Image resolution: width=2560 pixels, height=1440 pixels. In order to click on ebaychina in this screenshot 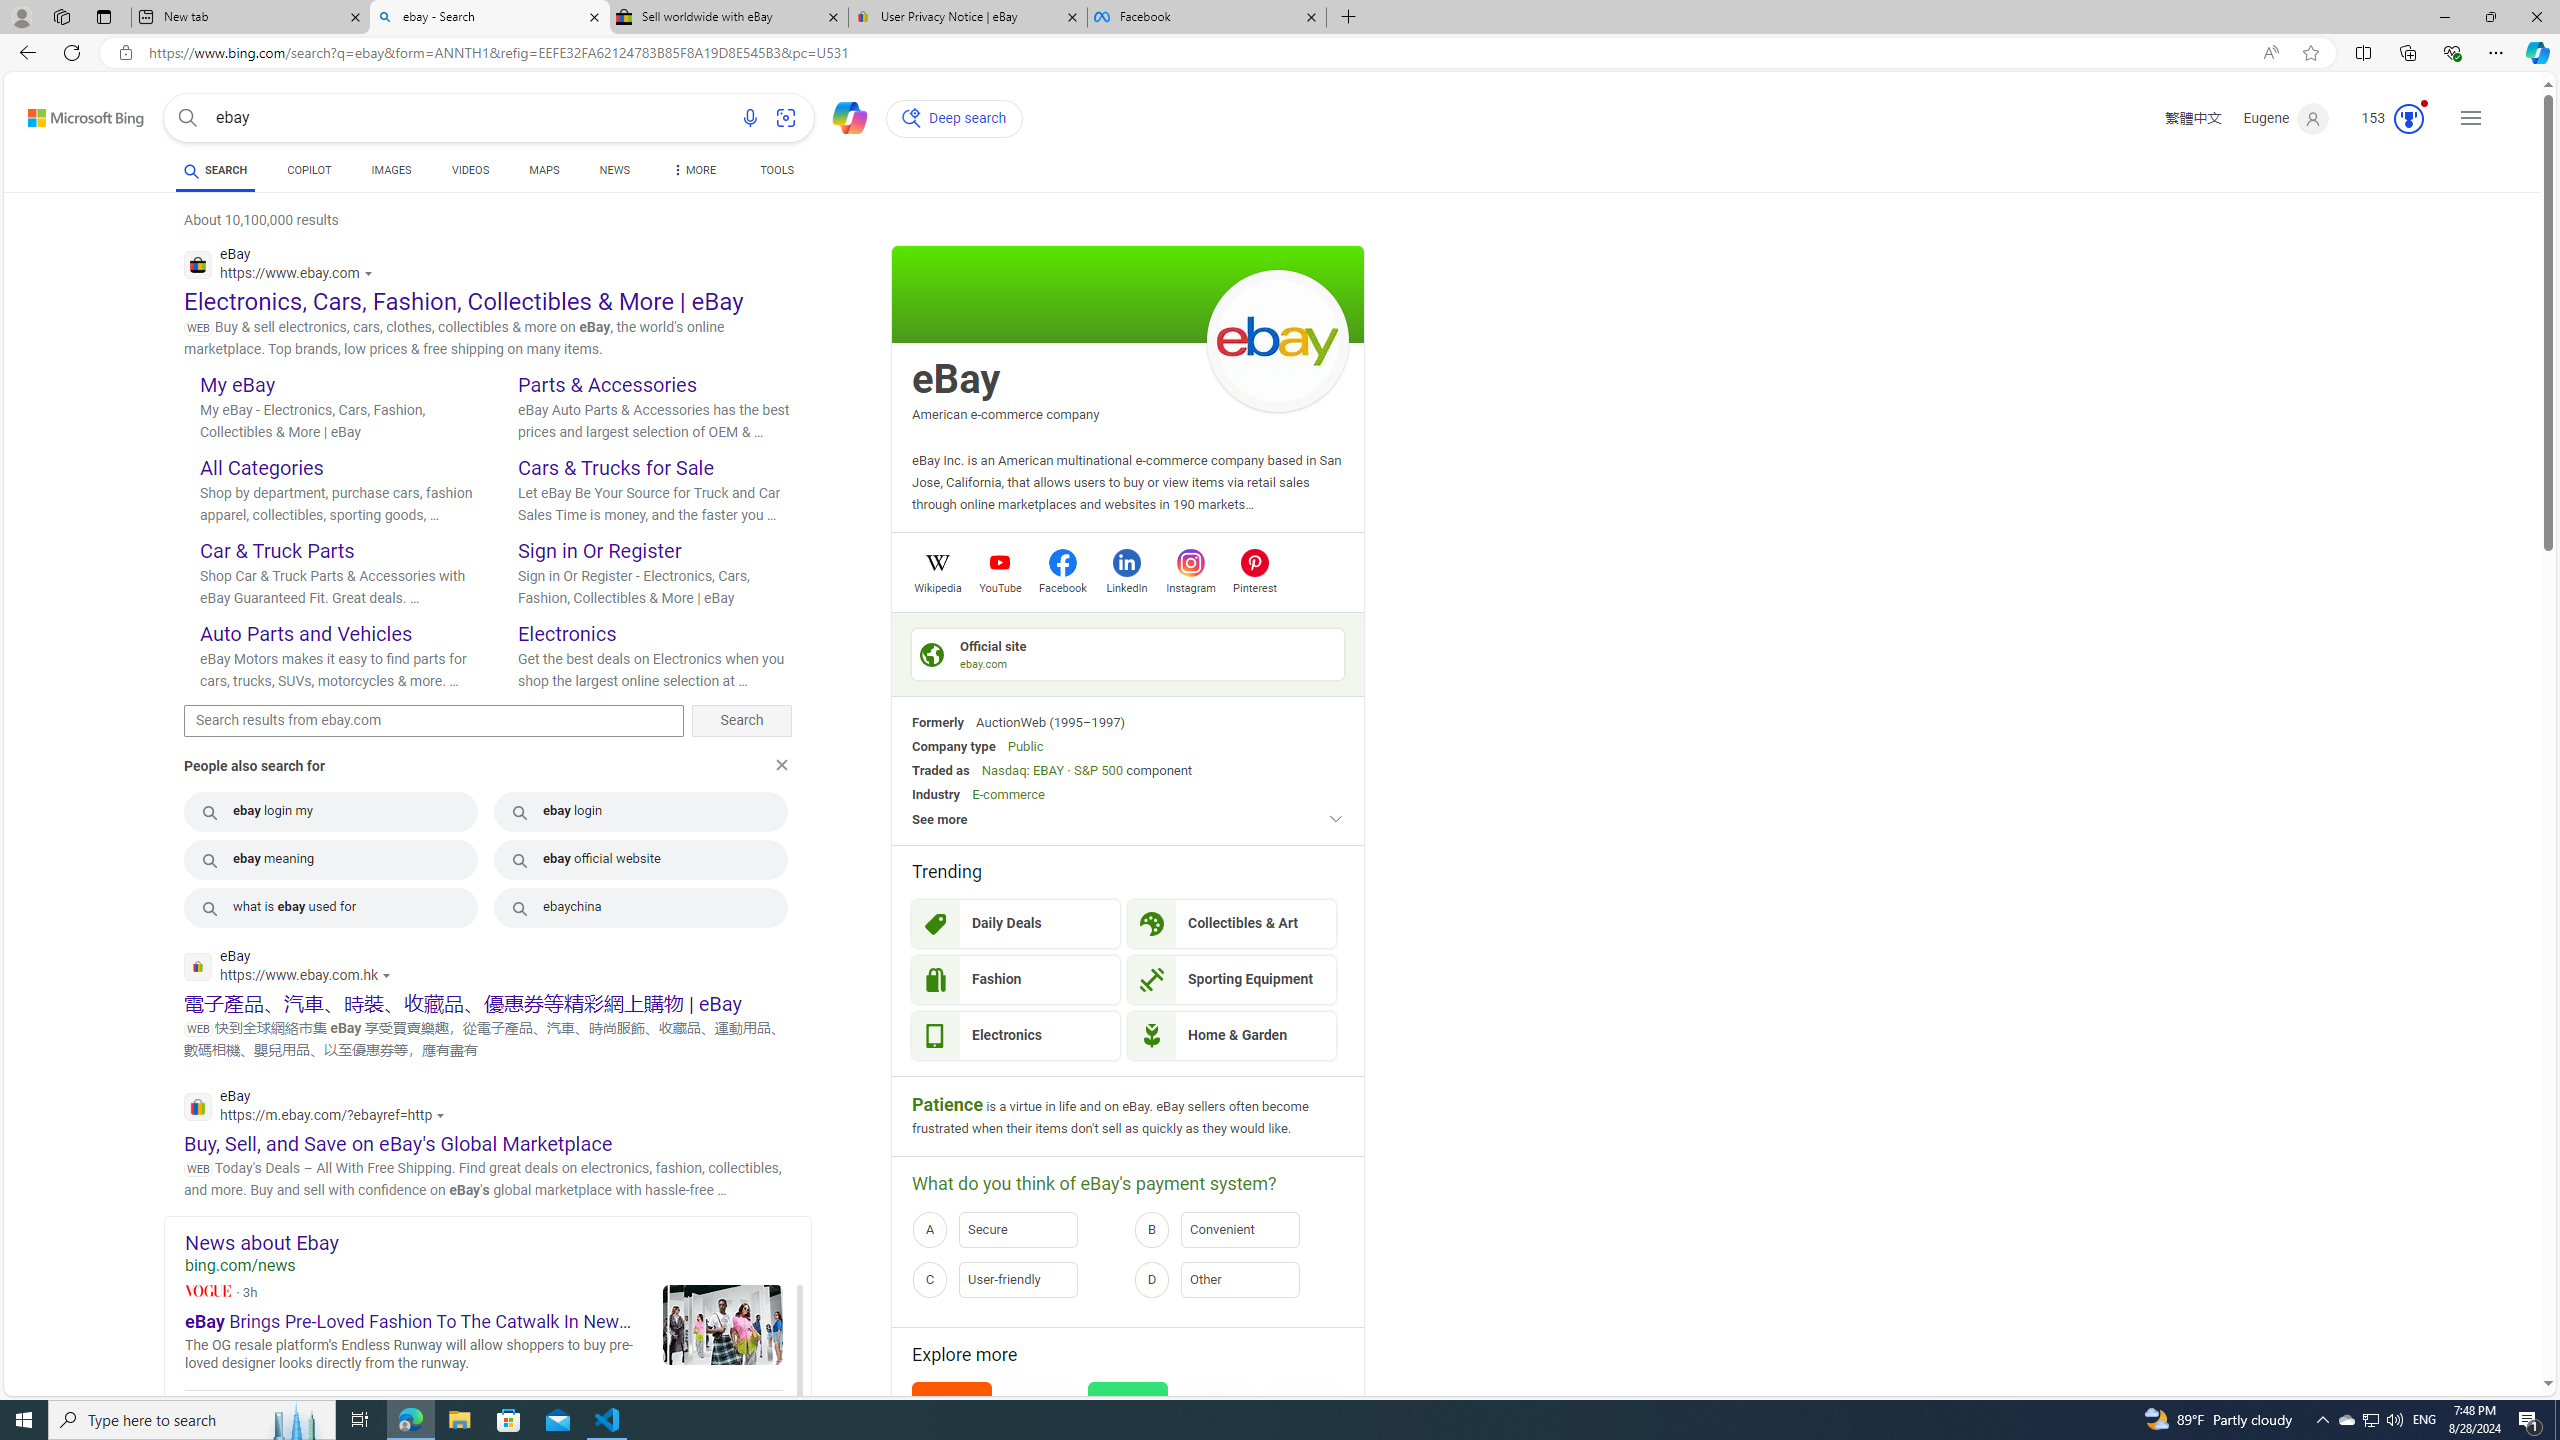, I will do `click(641, 907)`.